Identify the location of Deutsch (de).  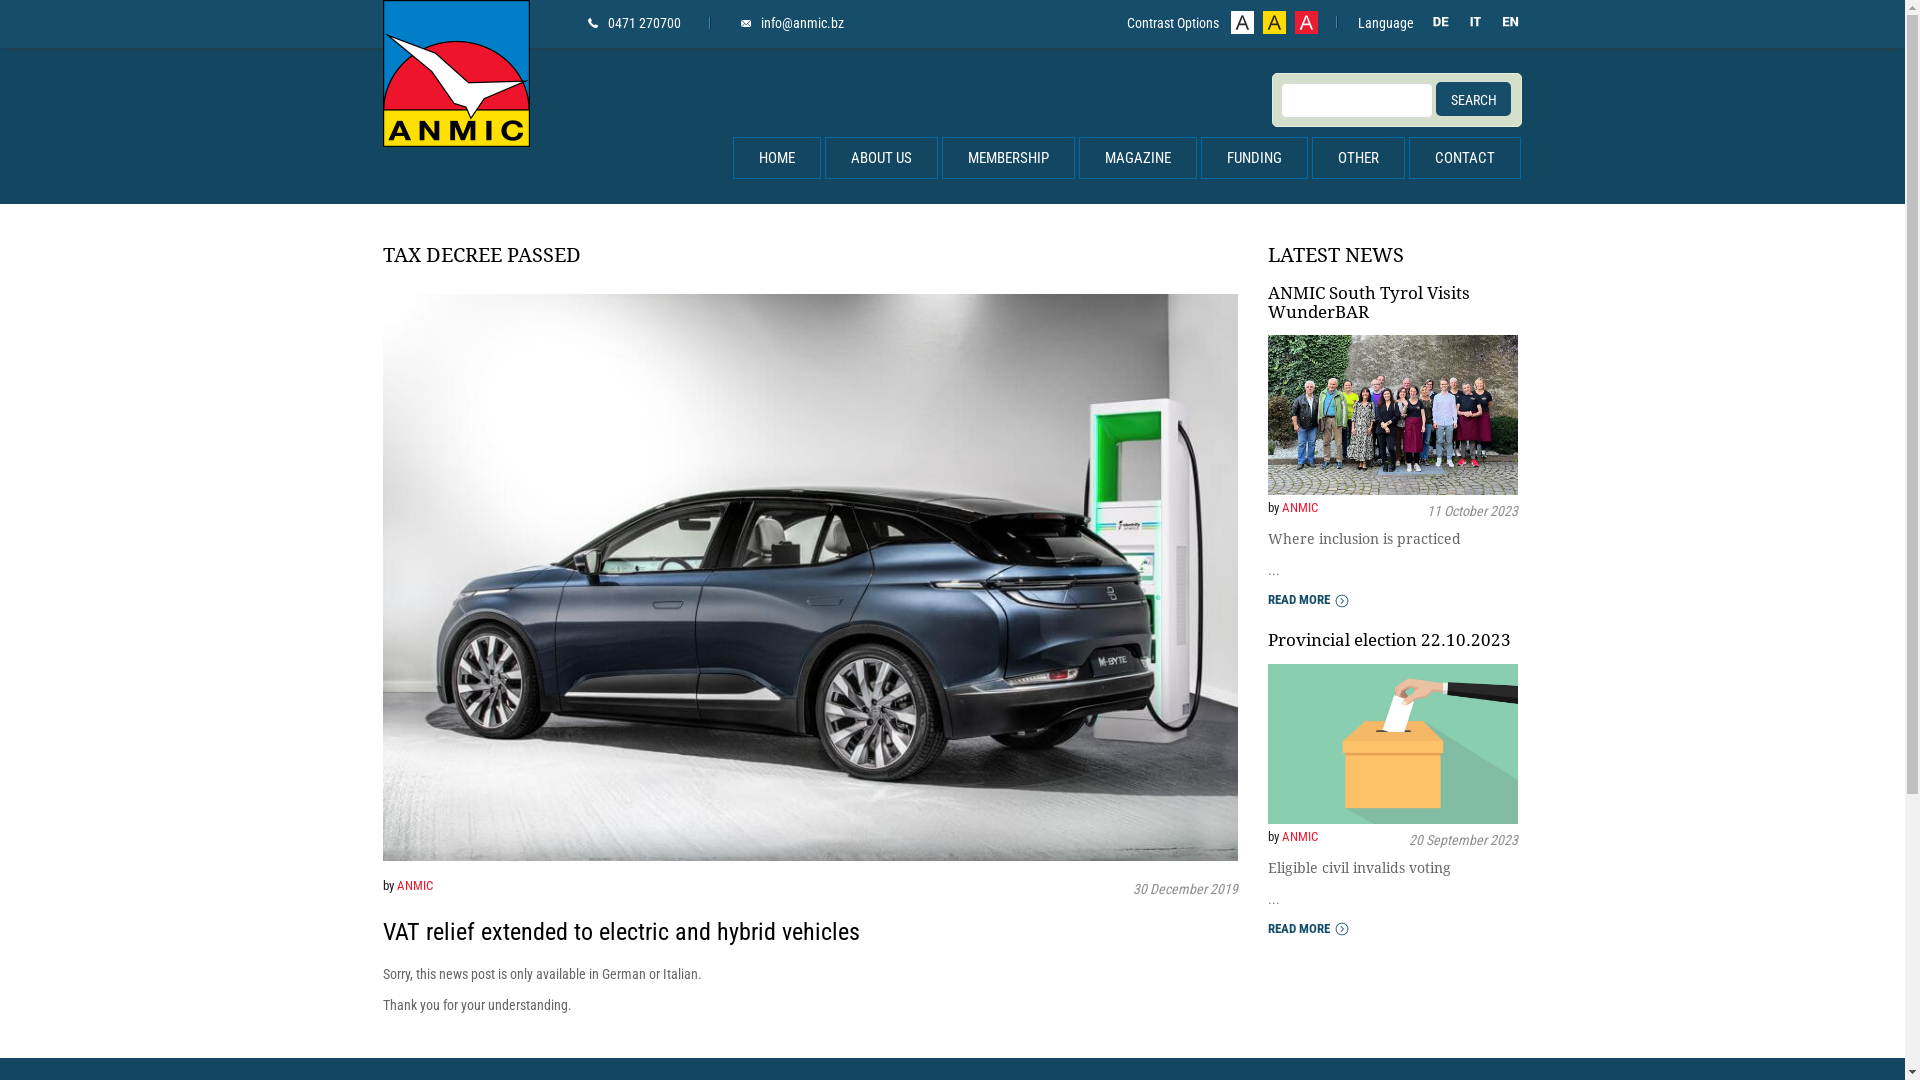
(1440, 24).